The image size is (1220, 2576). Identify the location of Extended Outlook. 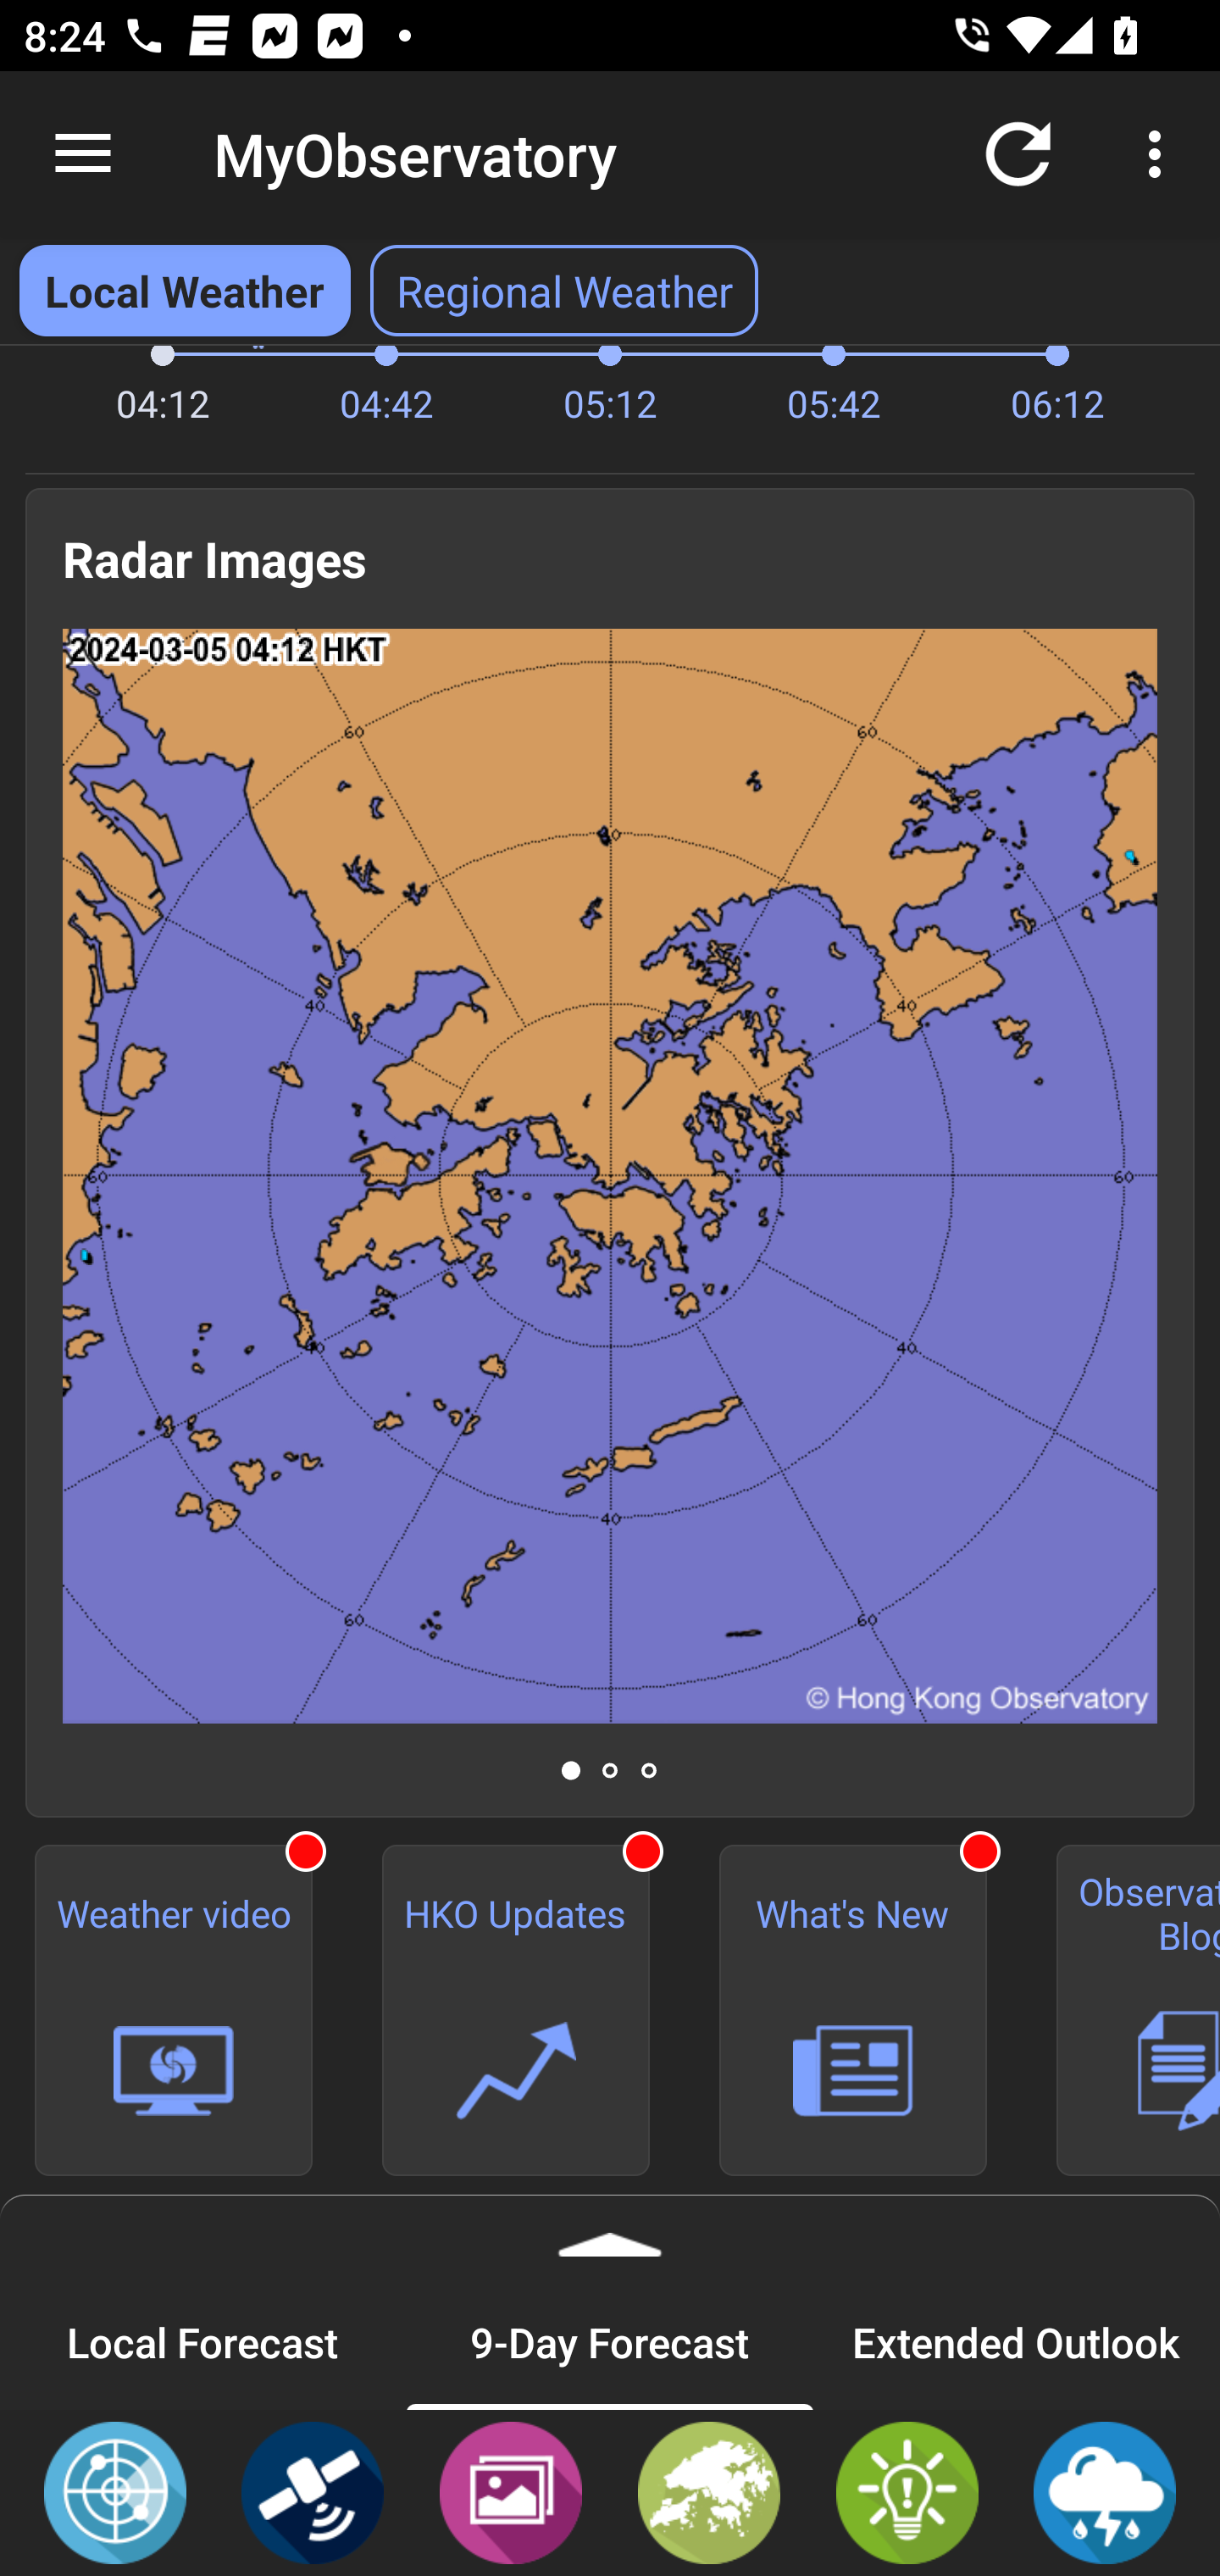
(1017, 2341).